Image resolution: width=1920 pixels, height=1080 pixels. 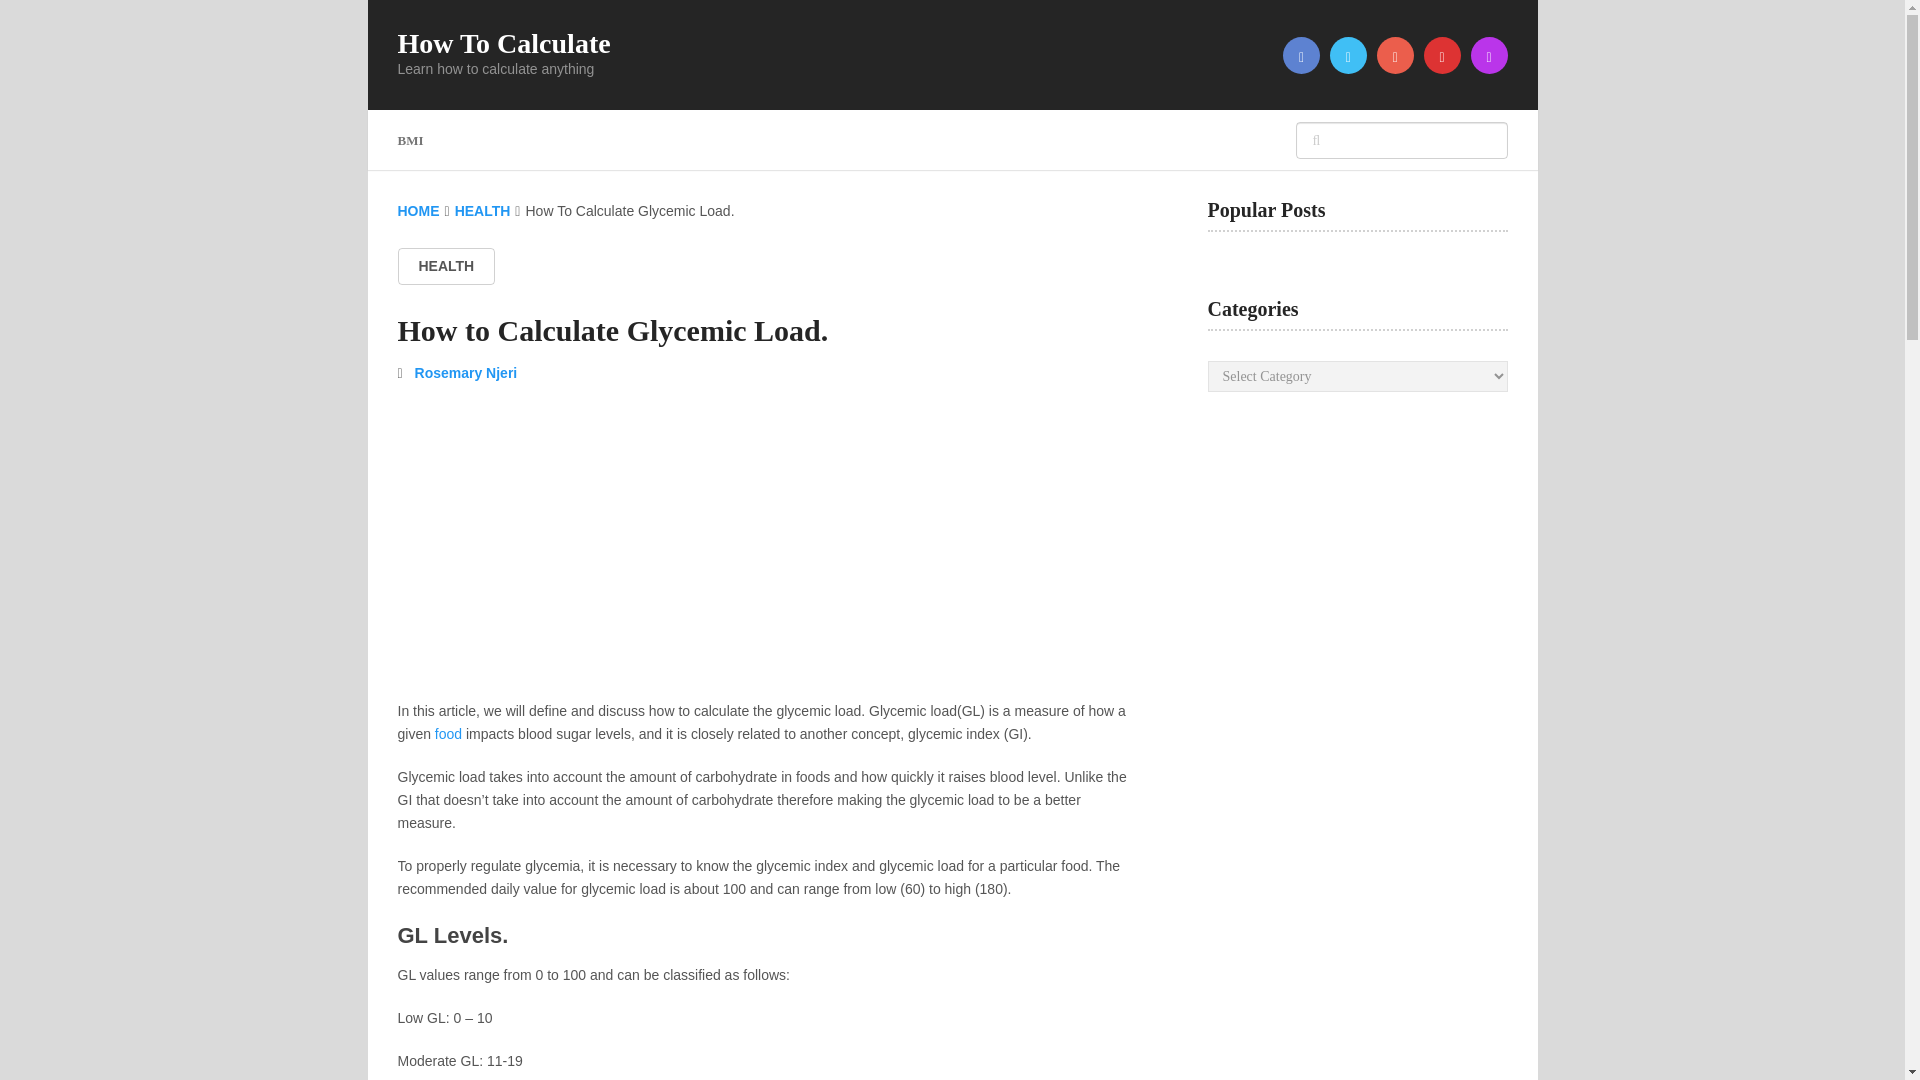 I want to click on BMI, so click(x=421, y=140).